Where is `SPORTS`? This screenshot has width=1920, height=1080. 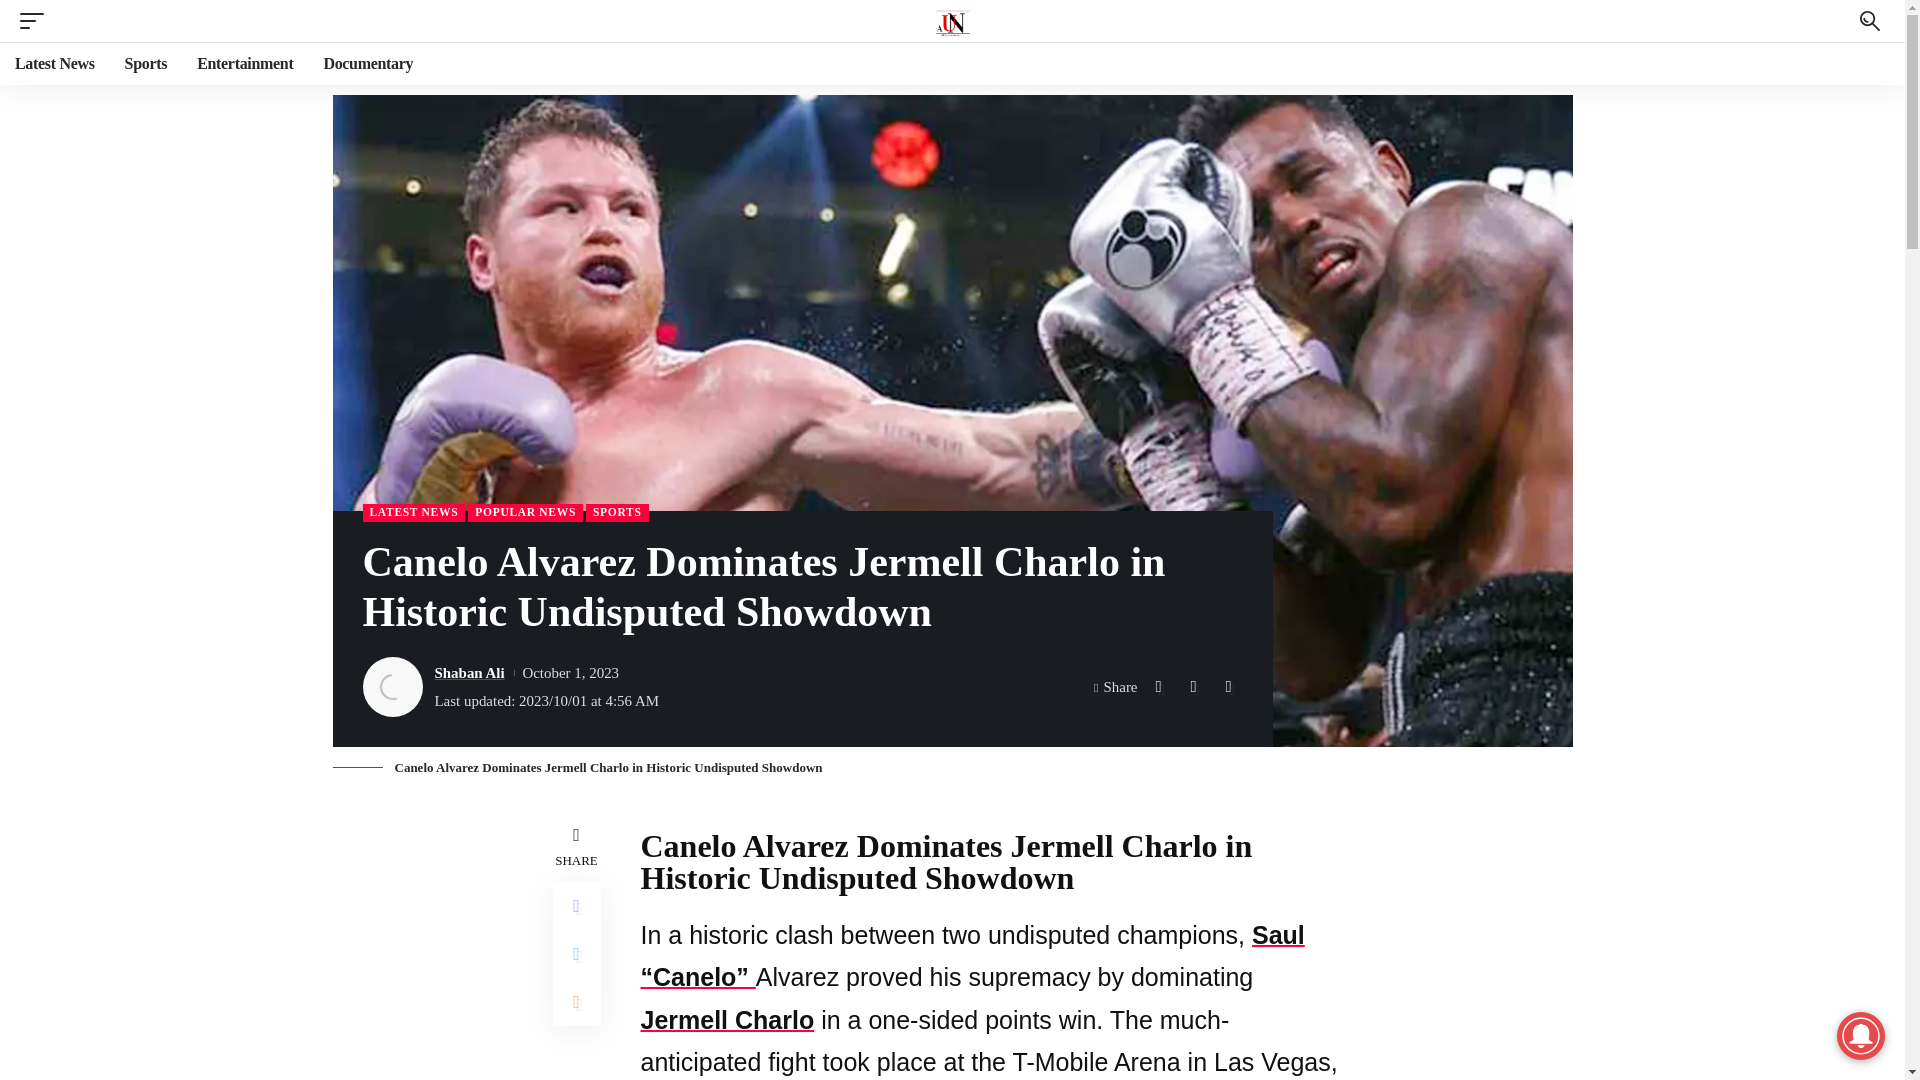 SPORTS is located at coordinates (616, 512).